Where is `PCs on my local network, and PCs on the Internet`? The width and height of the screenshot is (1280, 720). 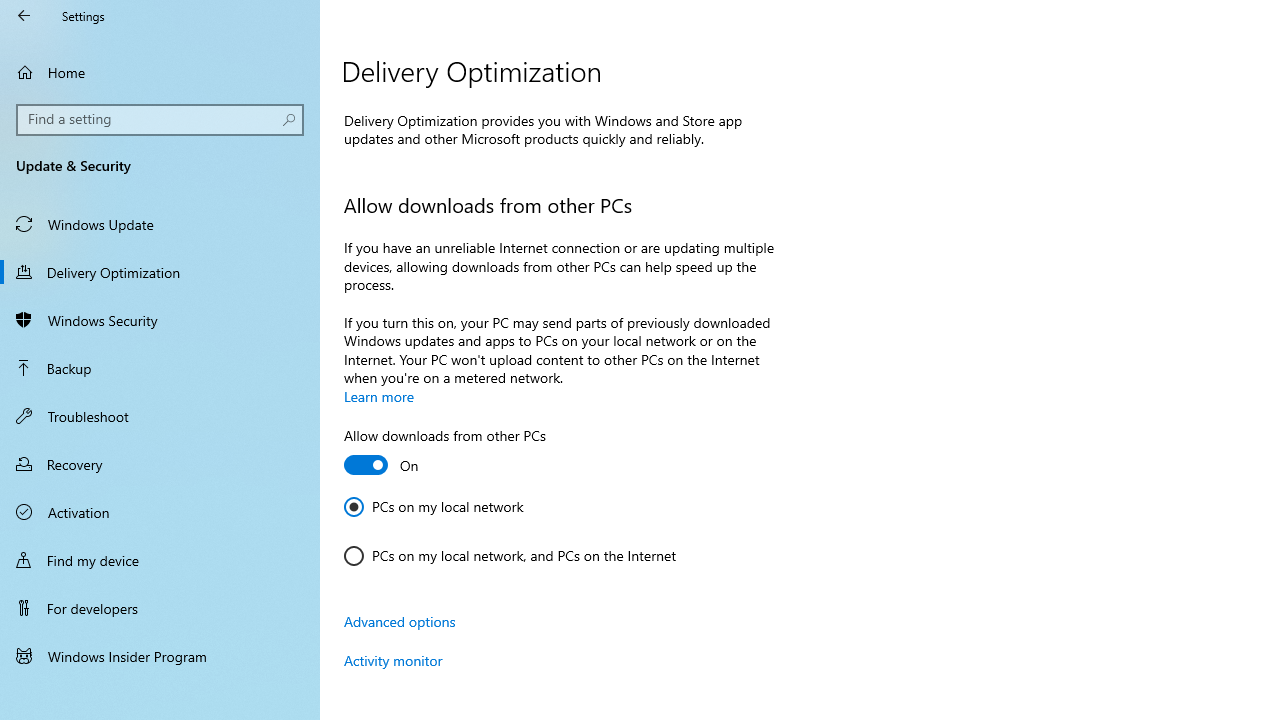 PCs on my local network, and PCs on the Internet is located at coordinates (510, 556).